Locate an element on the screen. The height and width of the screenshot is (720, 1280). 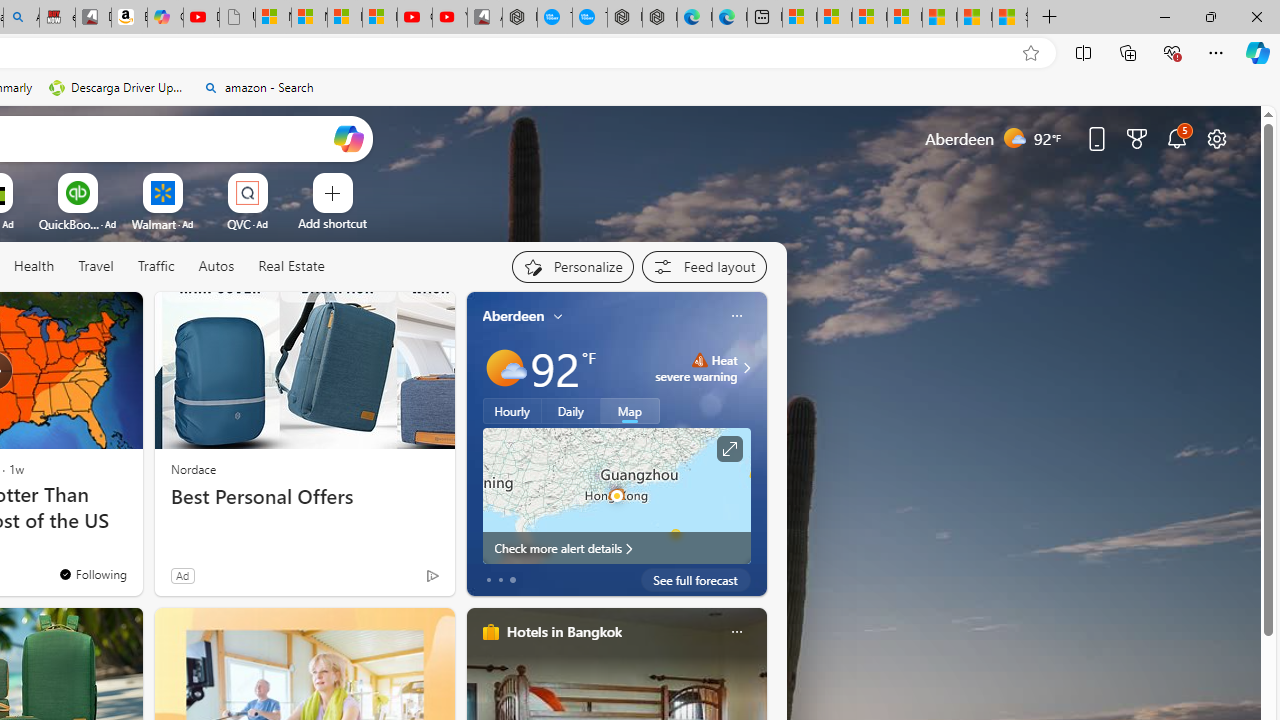
Microsoft account | Microsoft Account Privacy Settings is located at coordinates (834, 18).